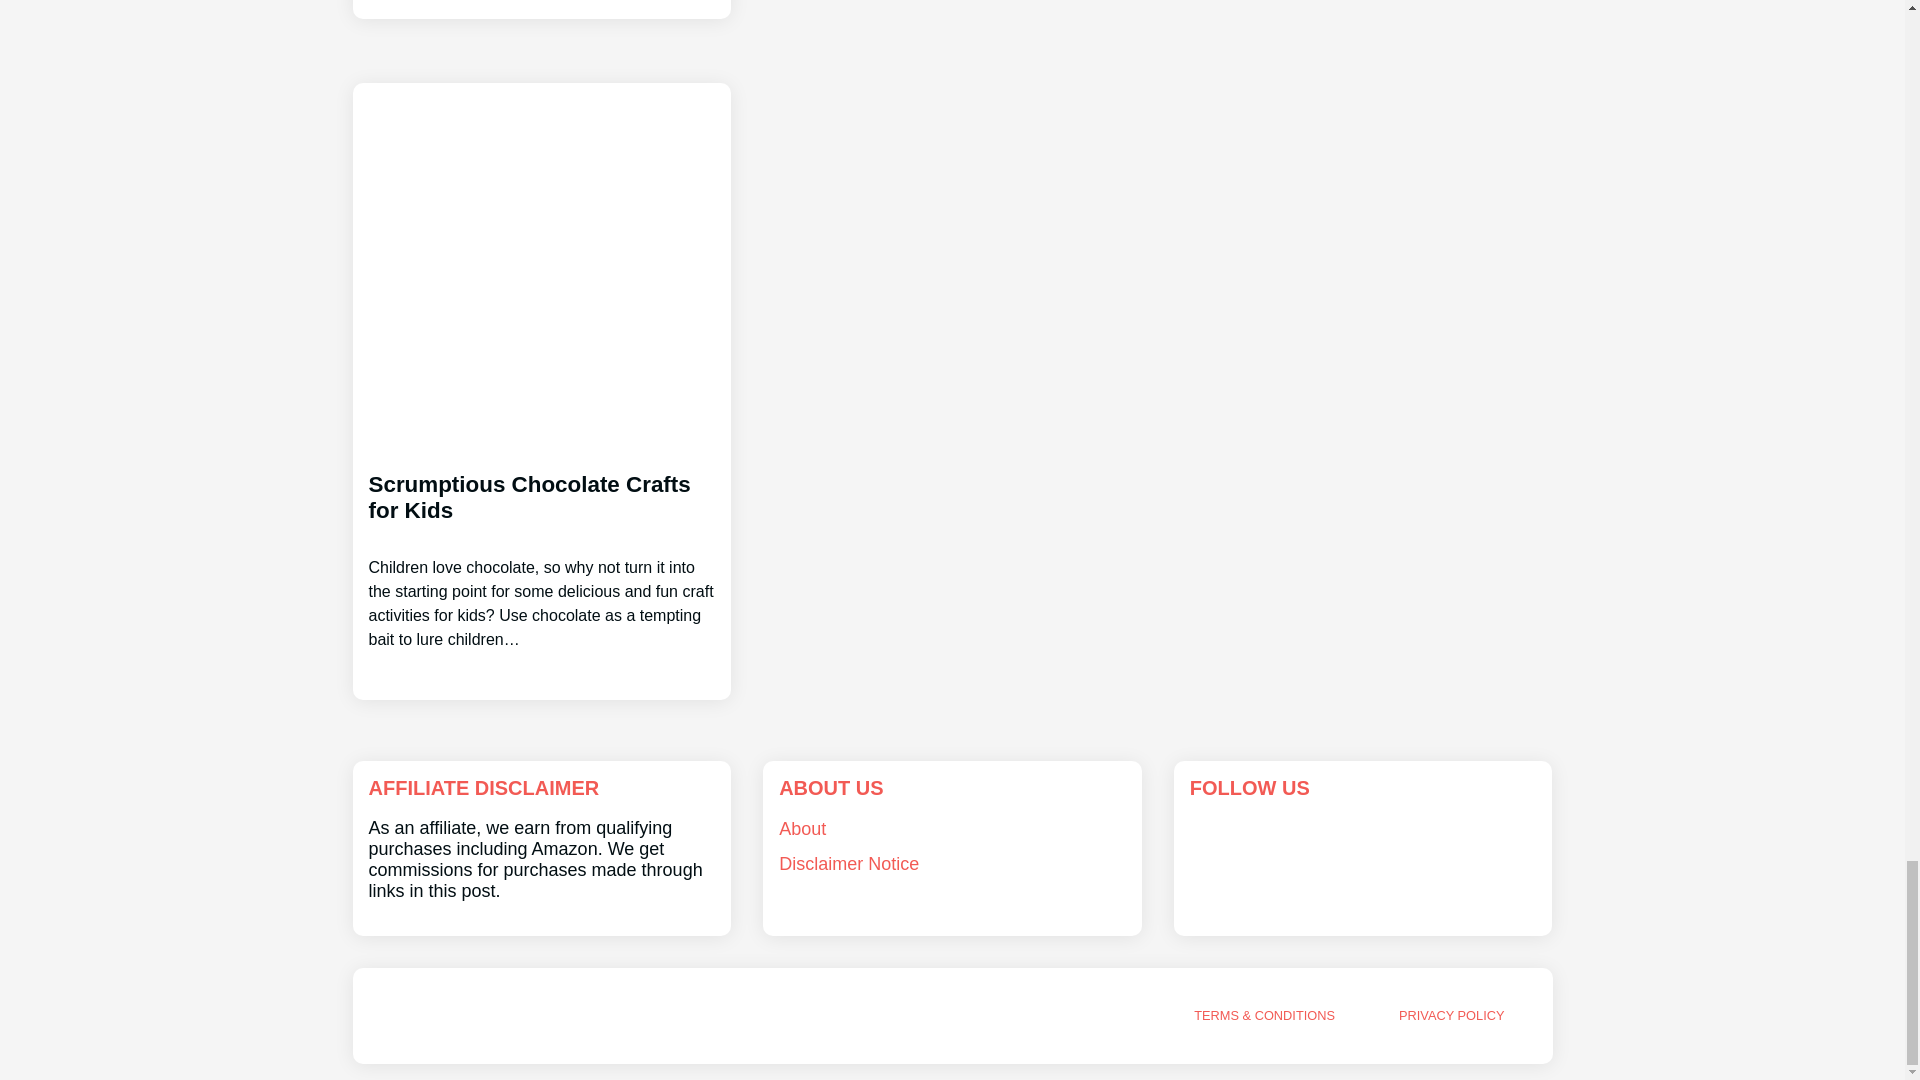 The width and height of the screenshot is (1920, 1080). Describe the element at coordinates (541, 544) in the screenshot. I see `Scrumptious Chocolate Crafts for Kids` at that location.